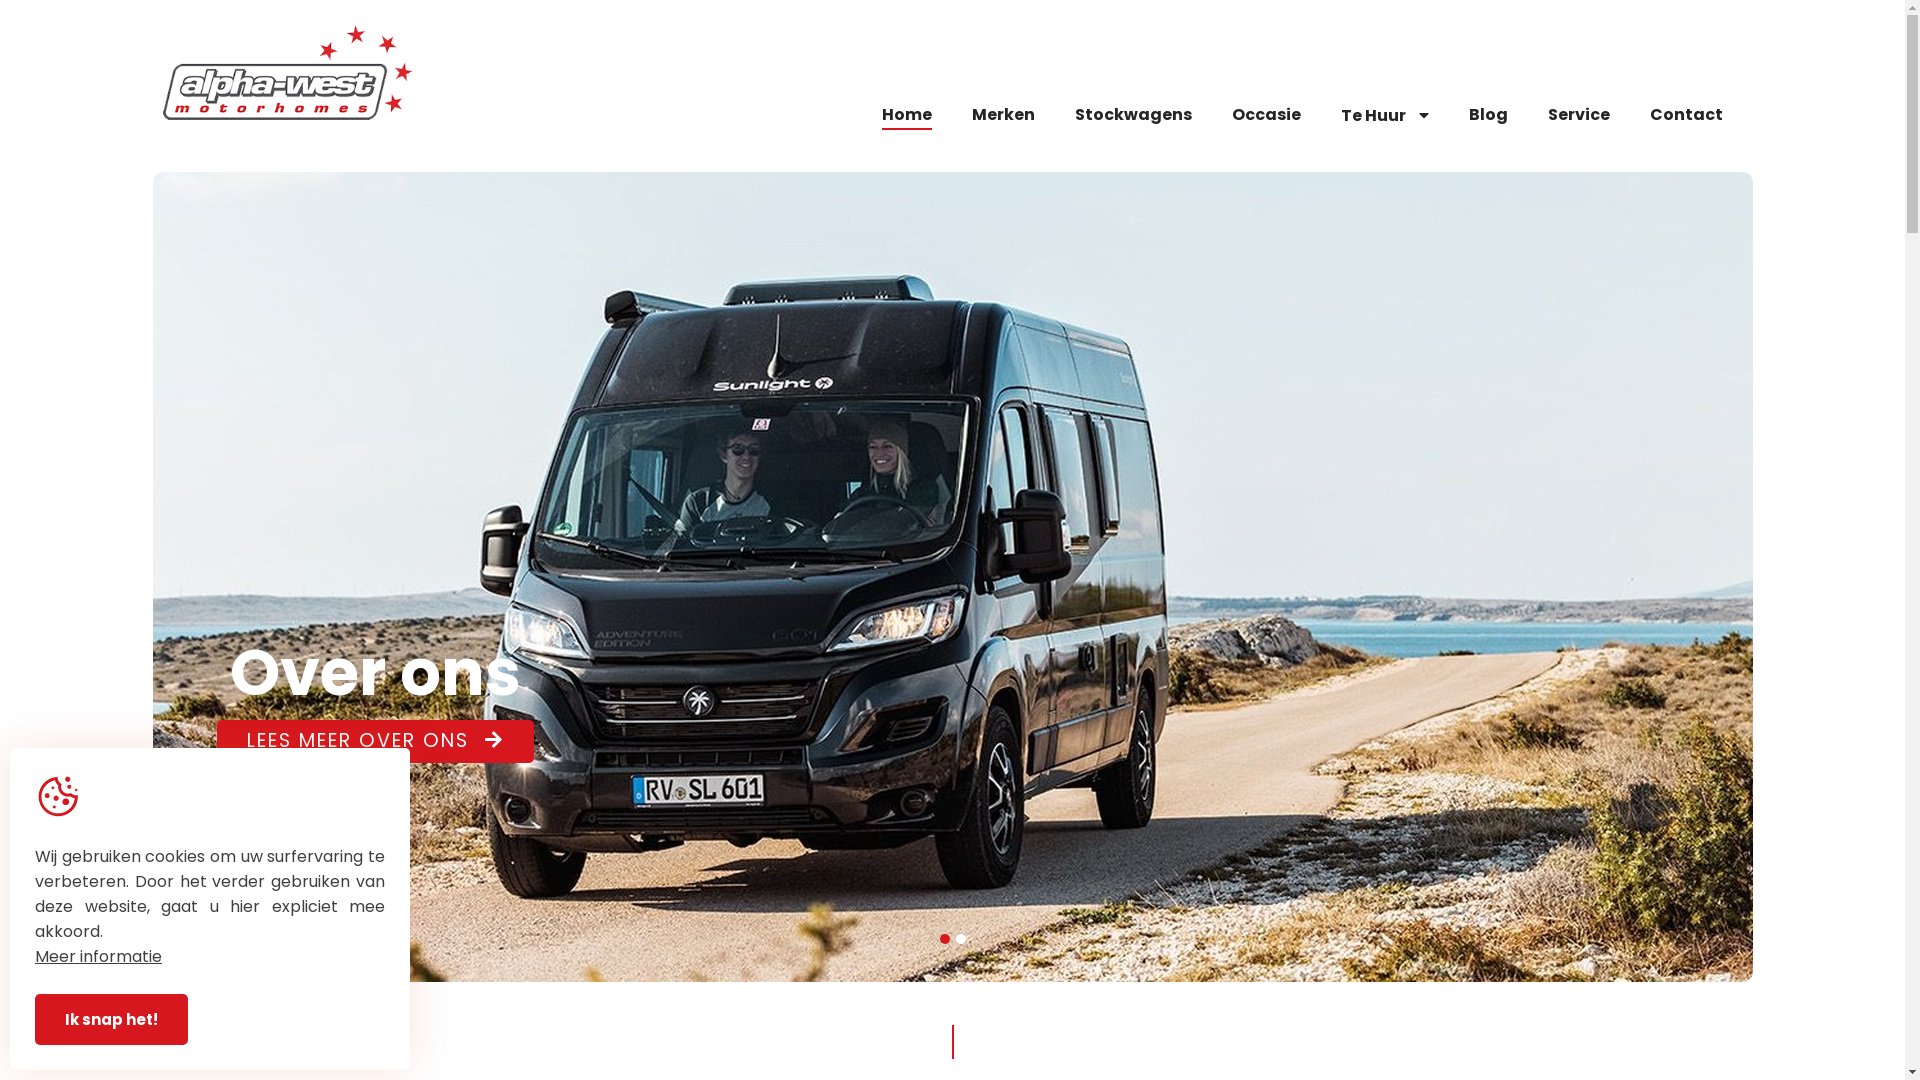  What do you see at coordinates (374, 742) in the screenshot?
I see `LEES MEER OVER ONS` at bounding box center [374, 742].